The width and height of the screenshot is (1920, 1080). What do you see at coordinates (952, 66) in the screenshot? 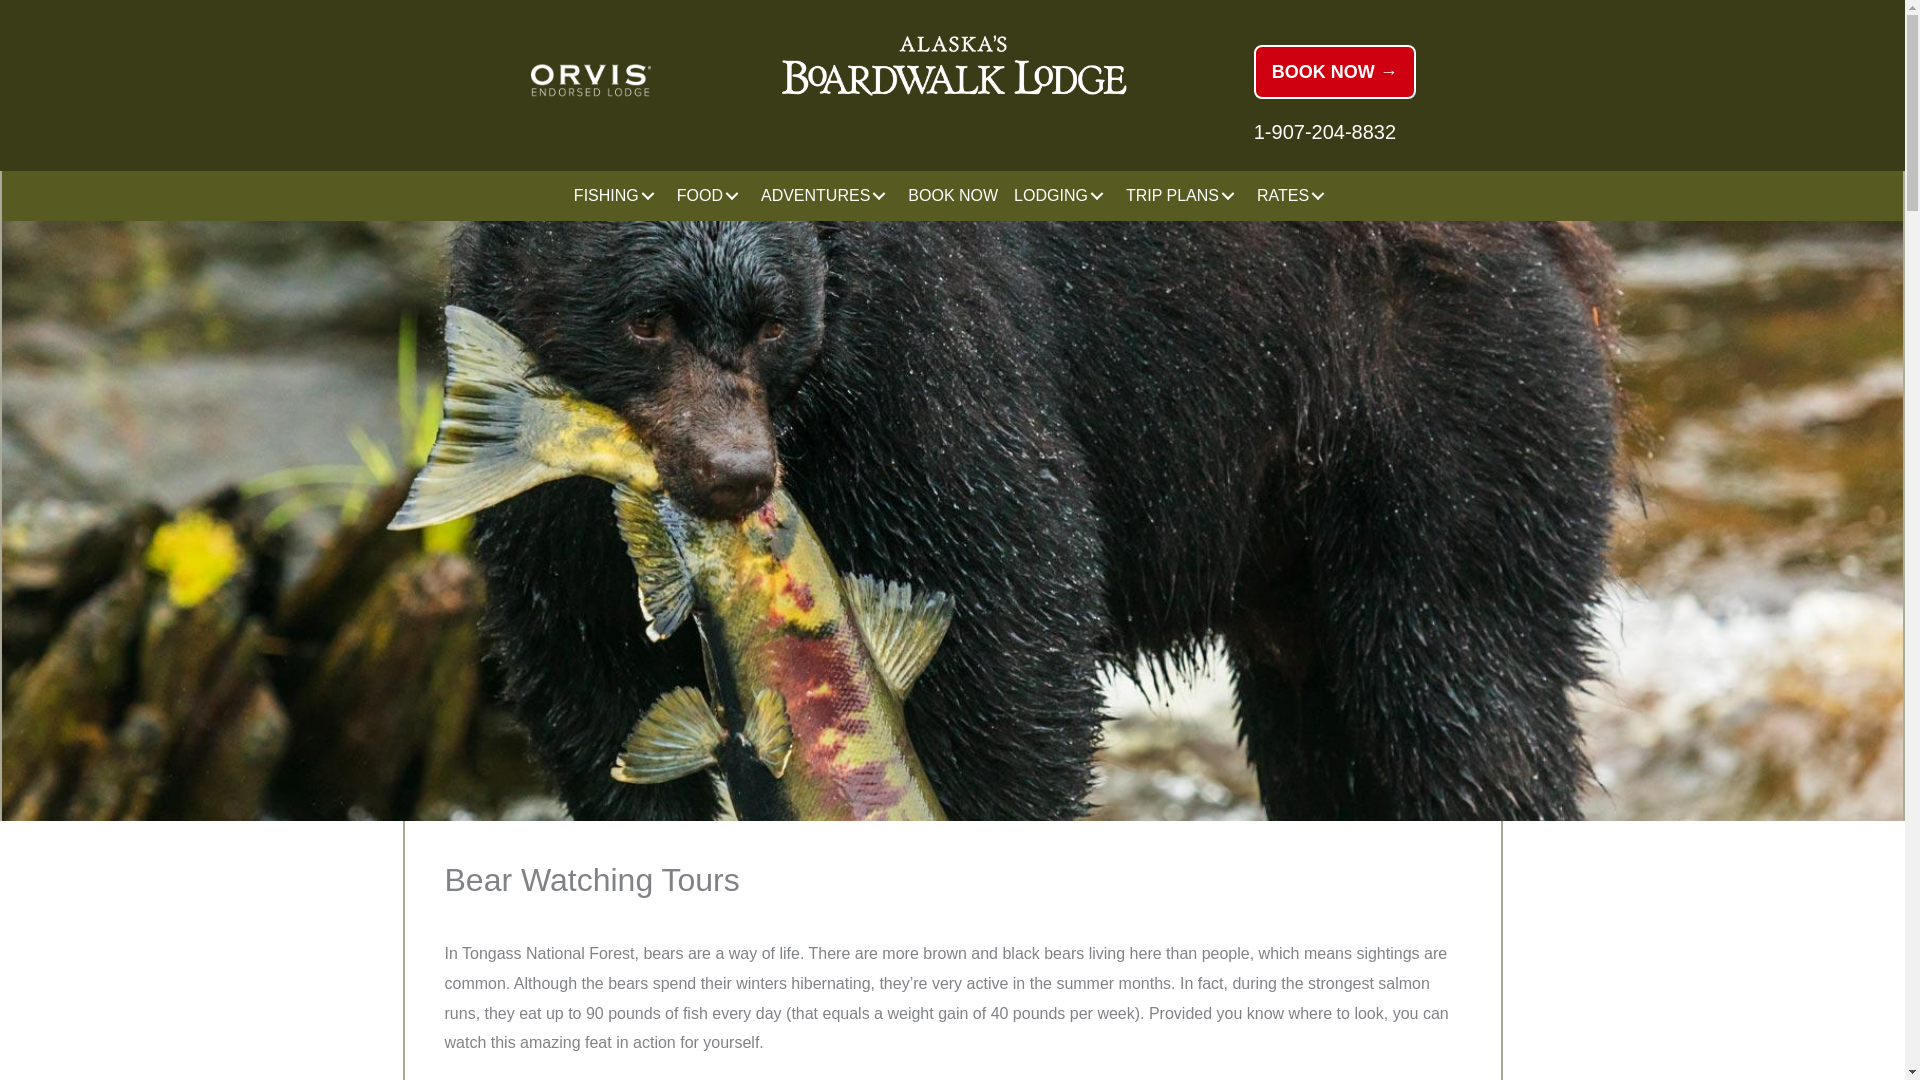
I see `abwl-logo-white-transparent-600w` at bounding box center [952, 66].